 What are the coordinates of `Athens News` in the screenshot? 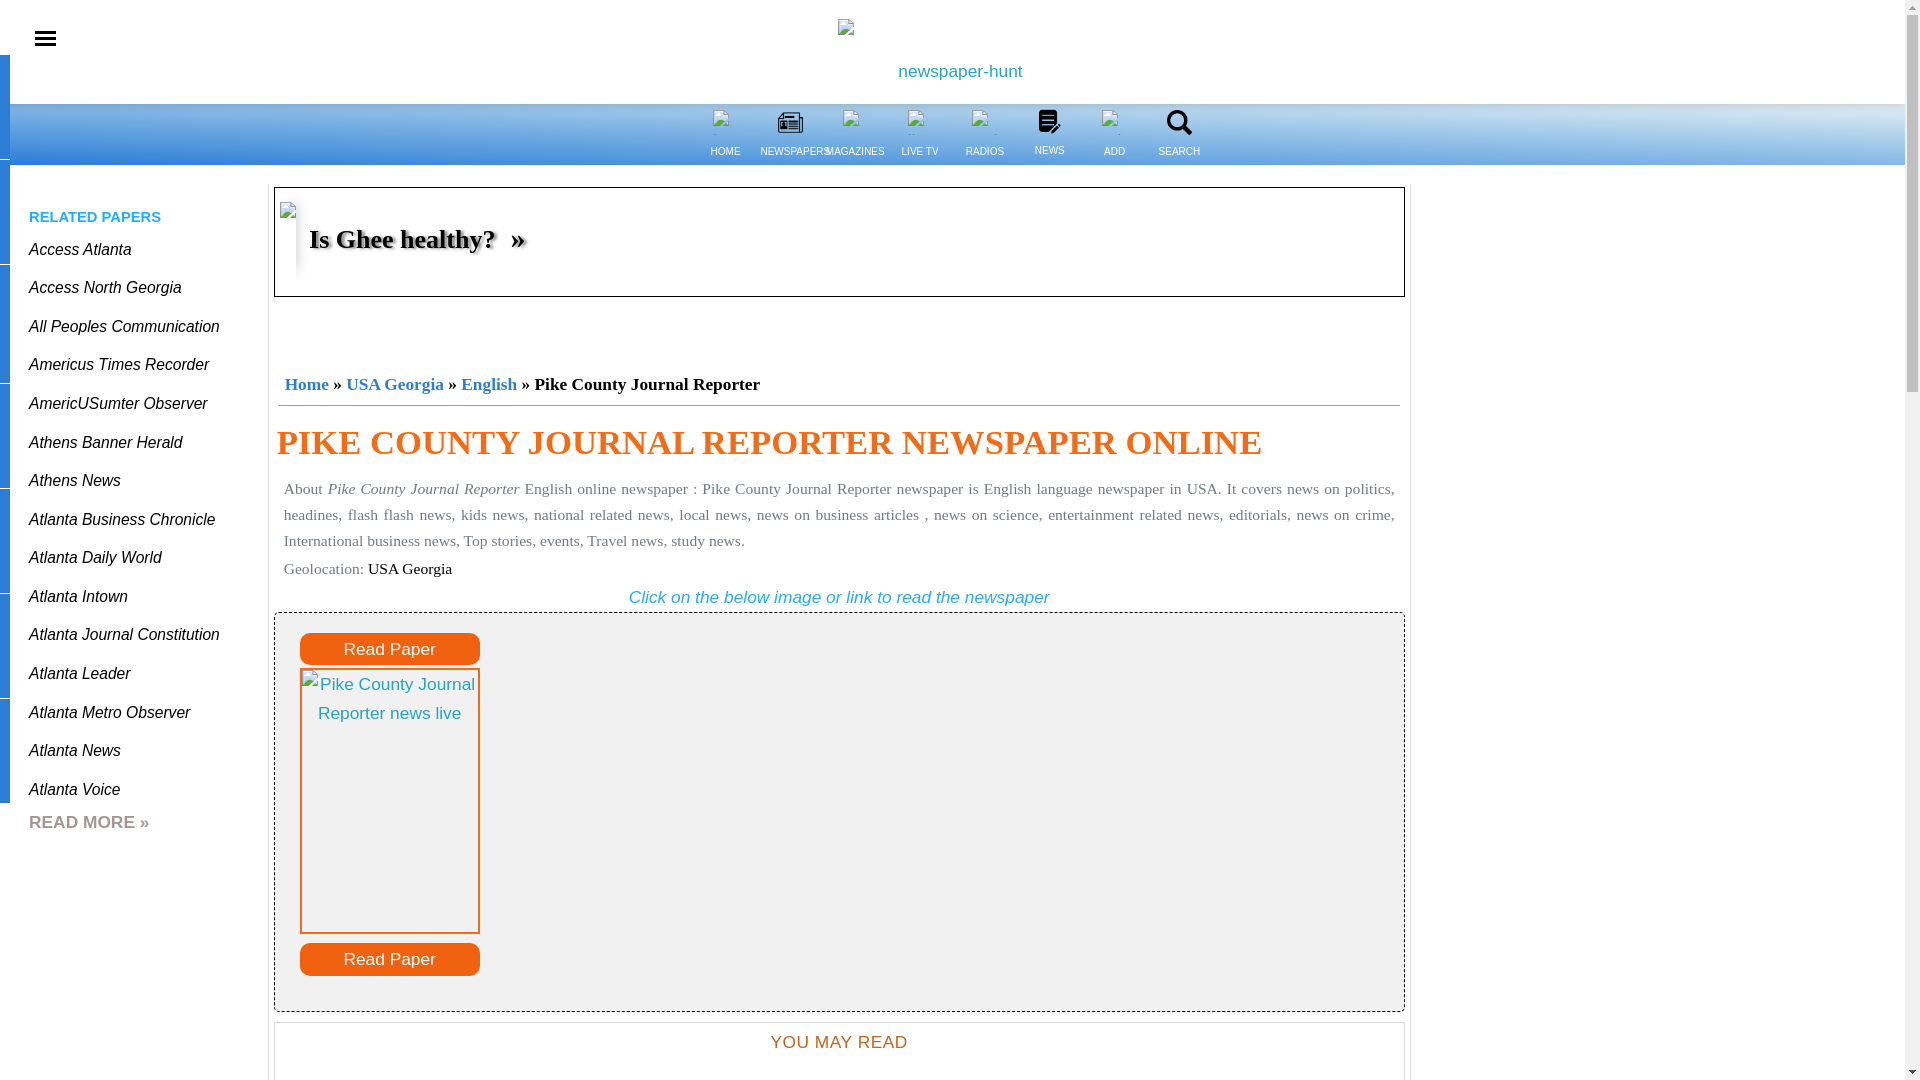 It's located at (74, 480).